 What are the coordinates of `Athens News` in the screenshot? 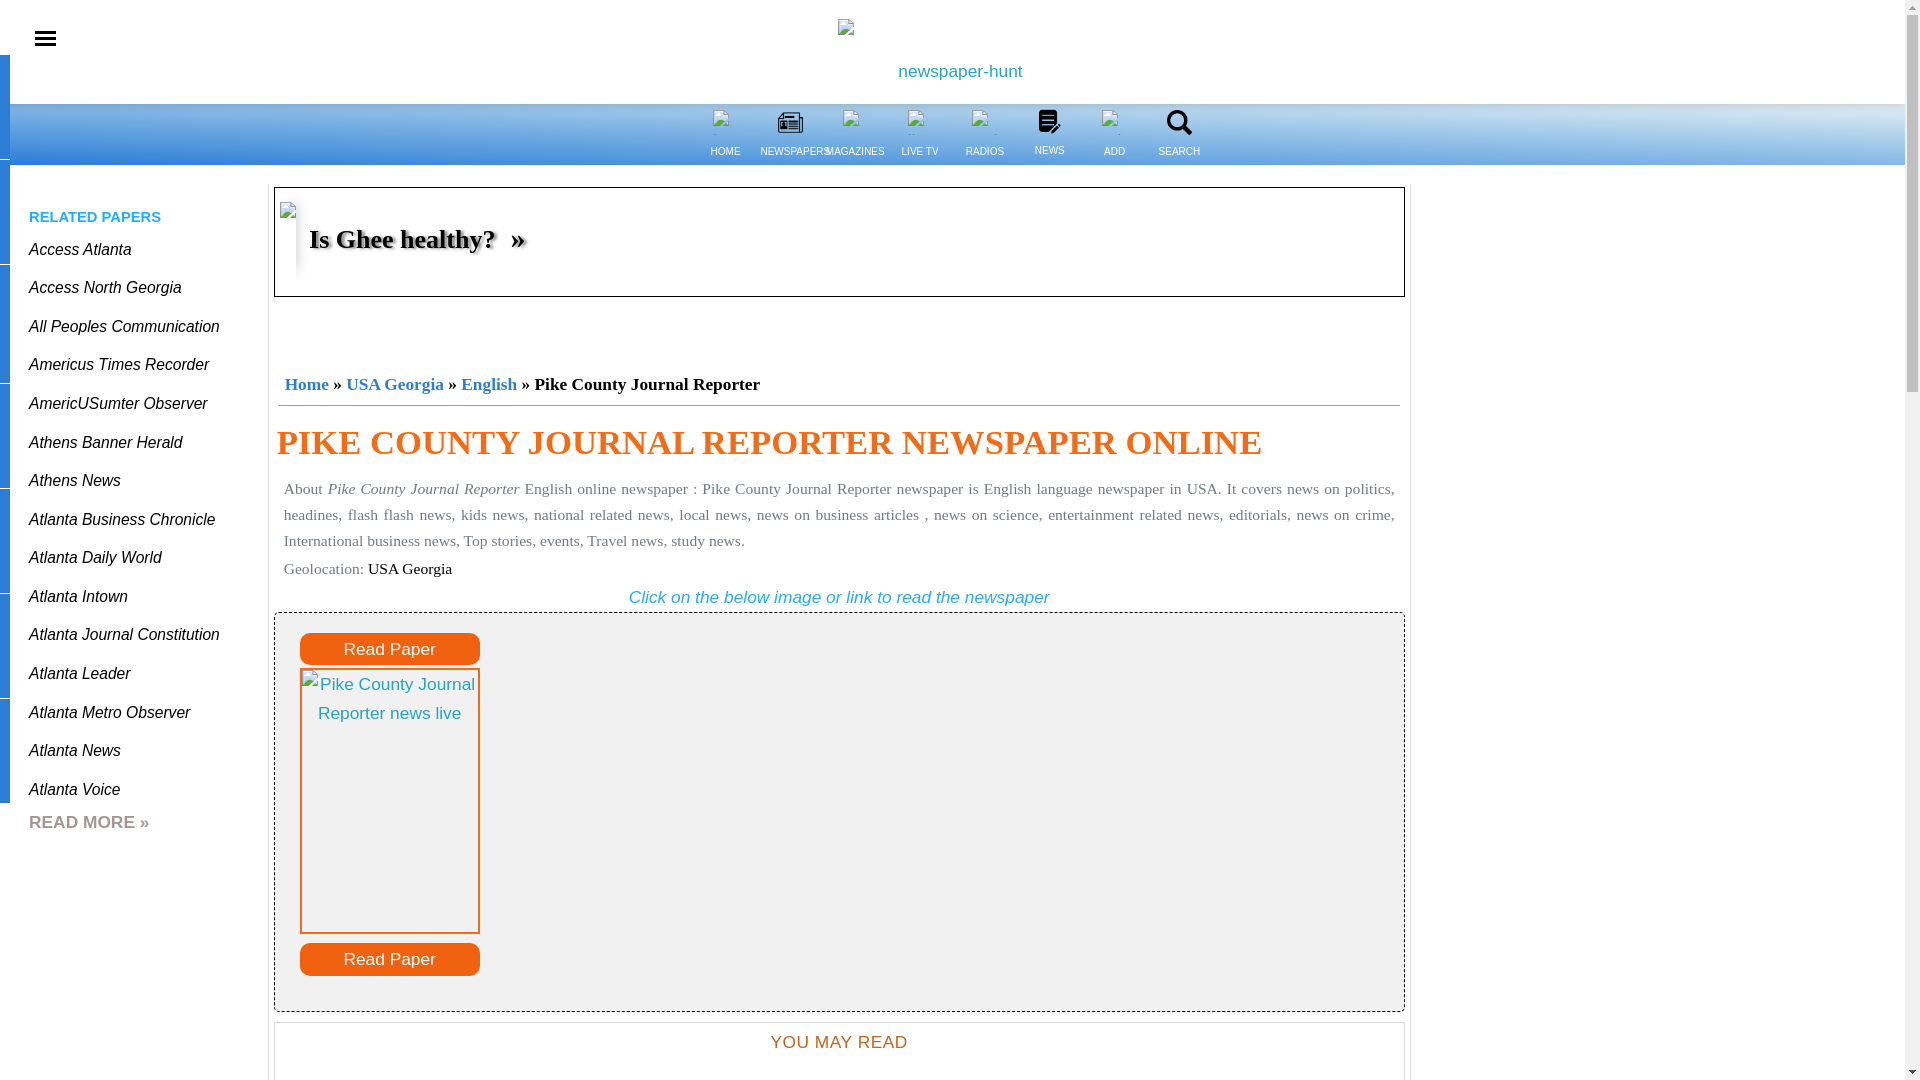 It's located at (74, 480).